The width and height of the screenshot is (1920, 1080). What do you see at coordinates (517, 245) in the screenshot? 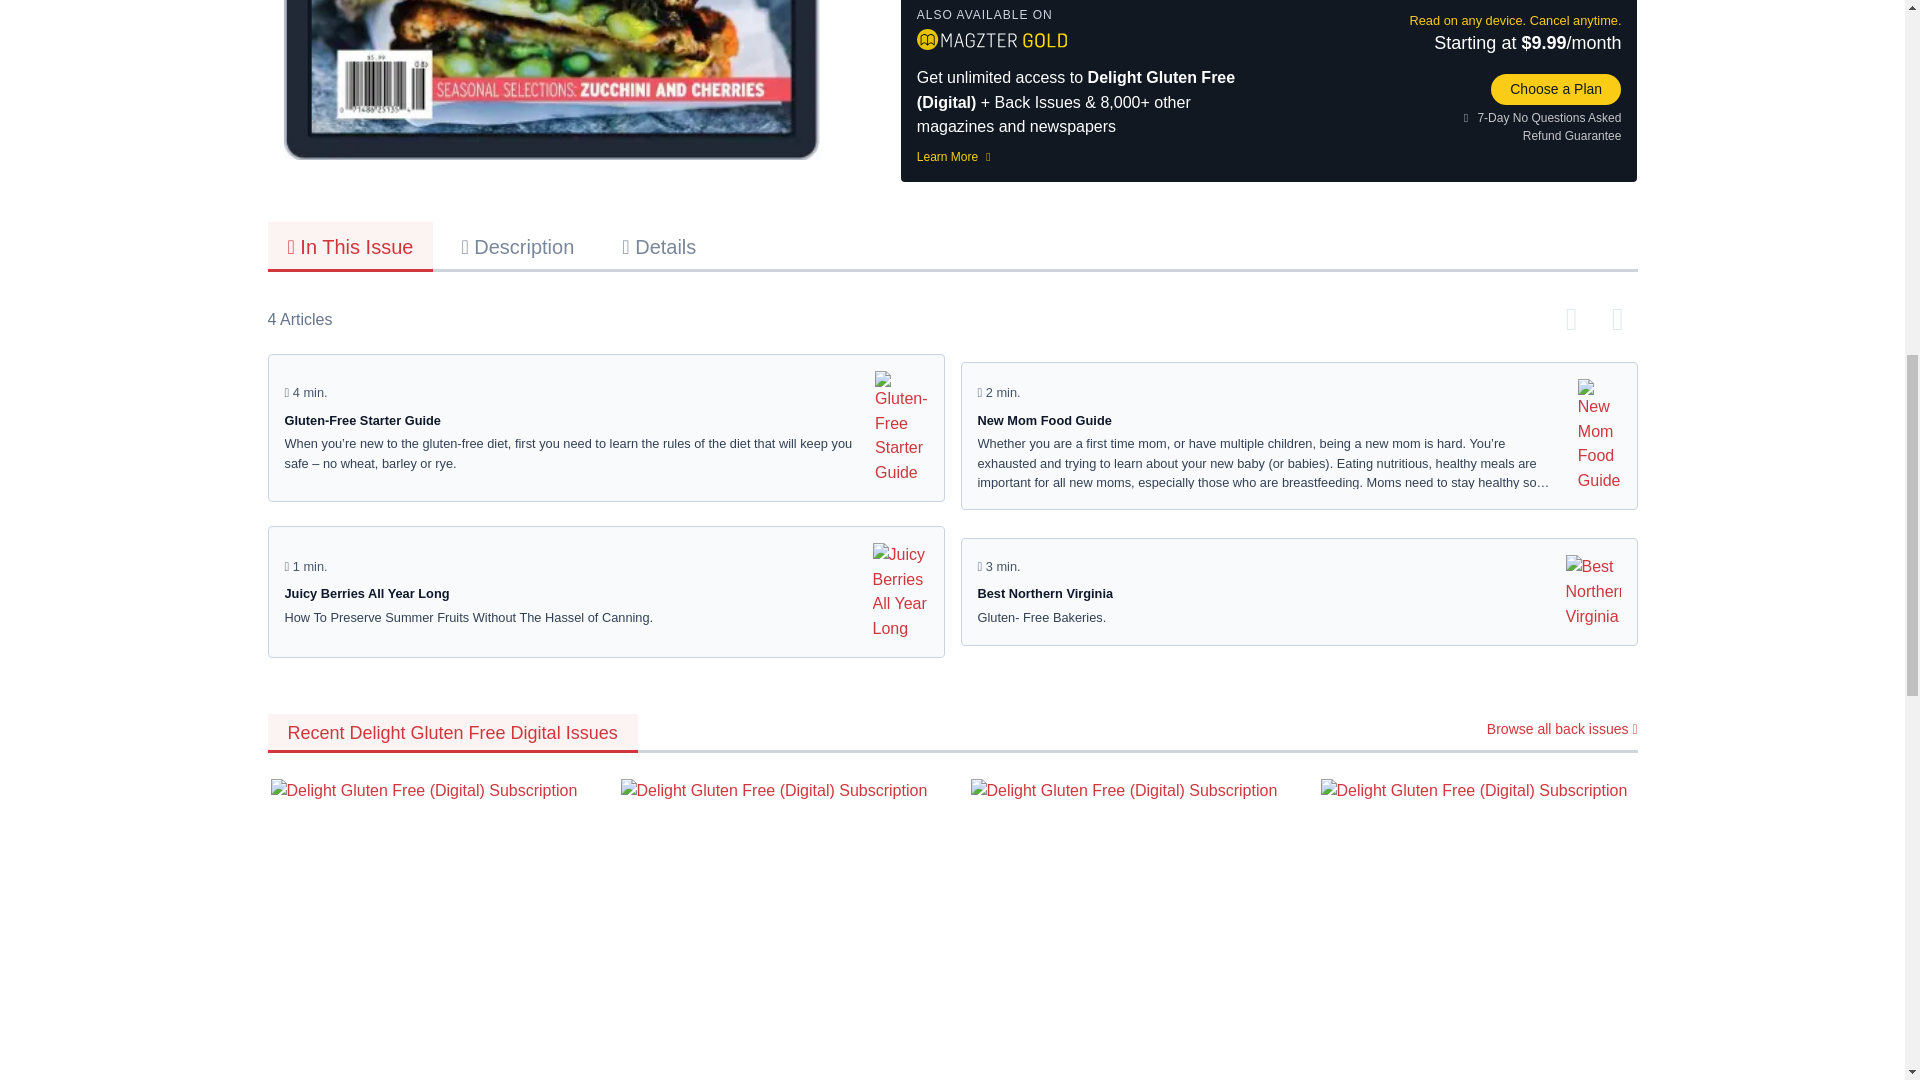
I see `Description` at bounding box center [517, 245].